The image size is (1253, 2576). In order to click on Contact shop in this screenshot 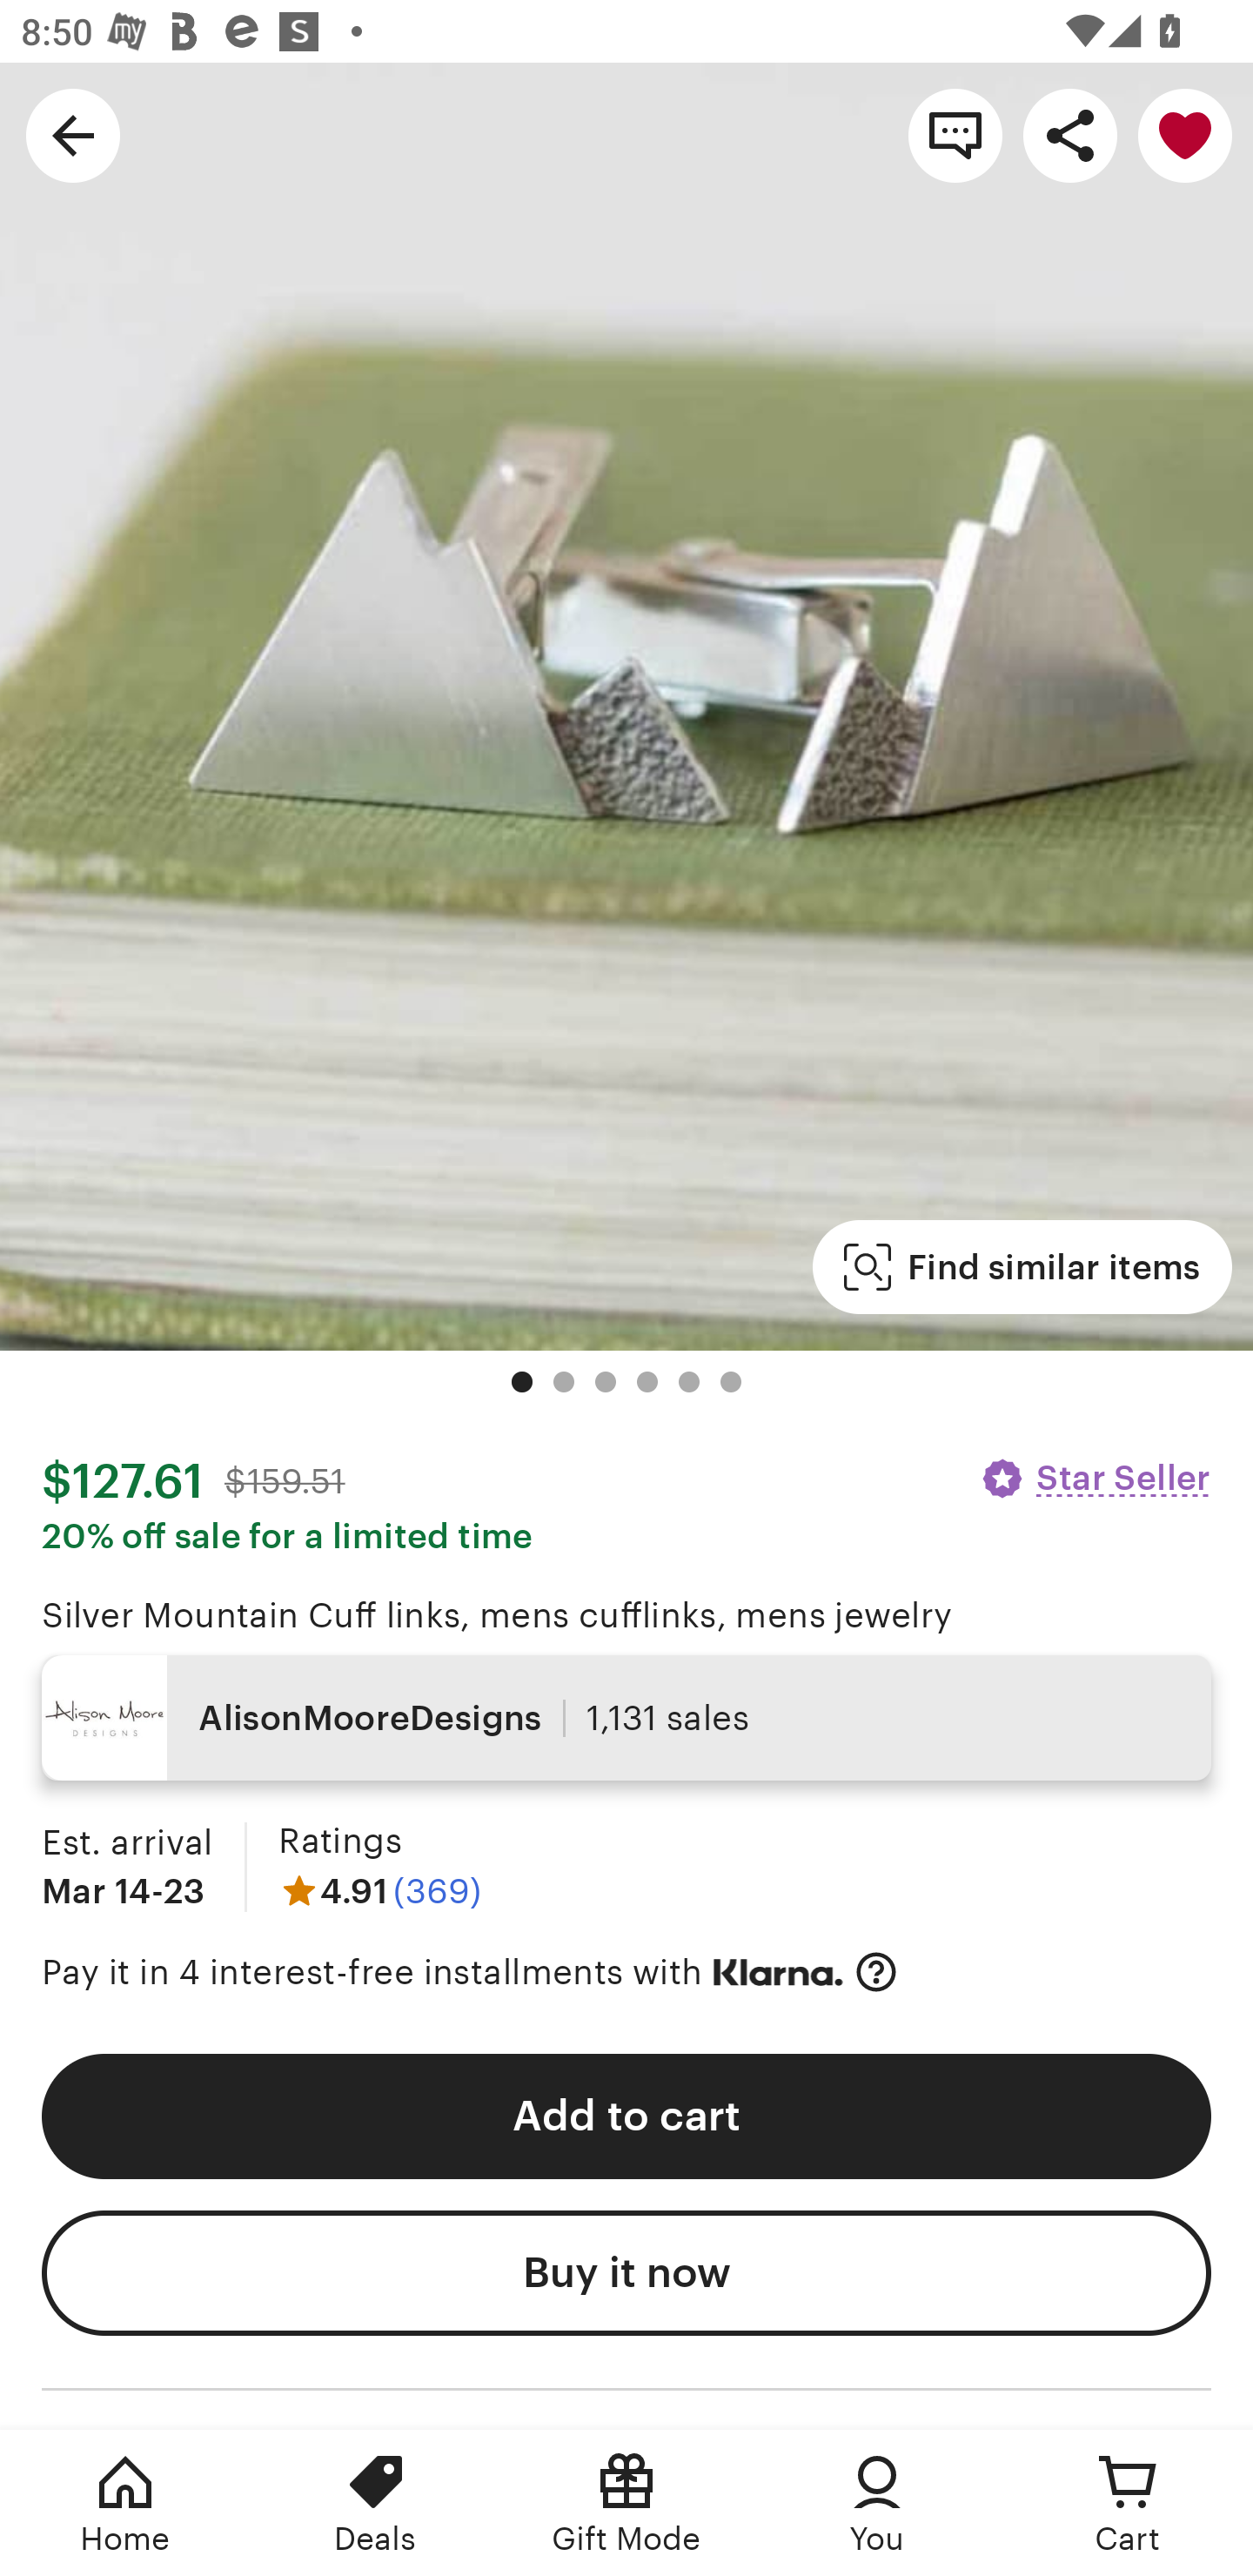, I will do `click(955, 134)`.